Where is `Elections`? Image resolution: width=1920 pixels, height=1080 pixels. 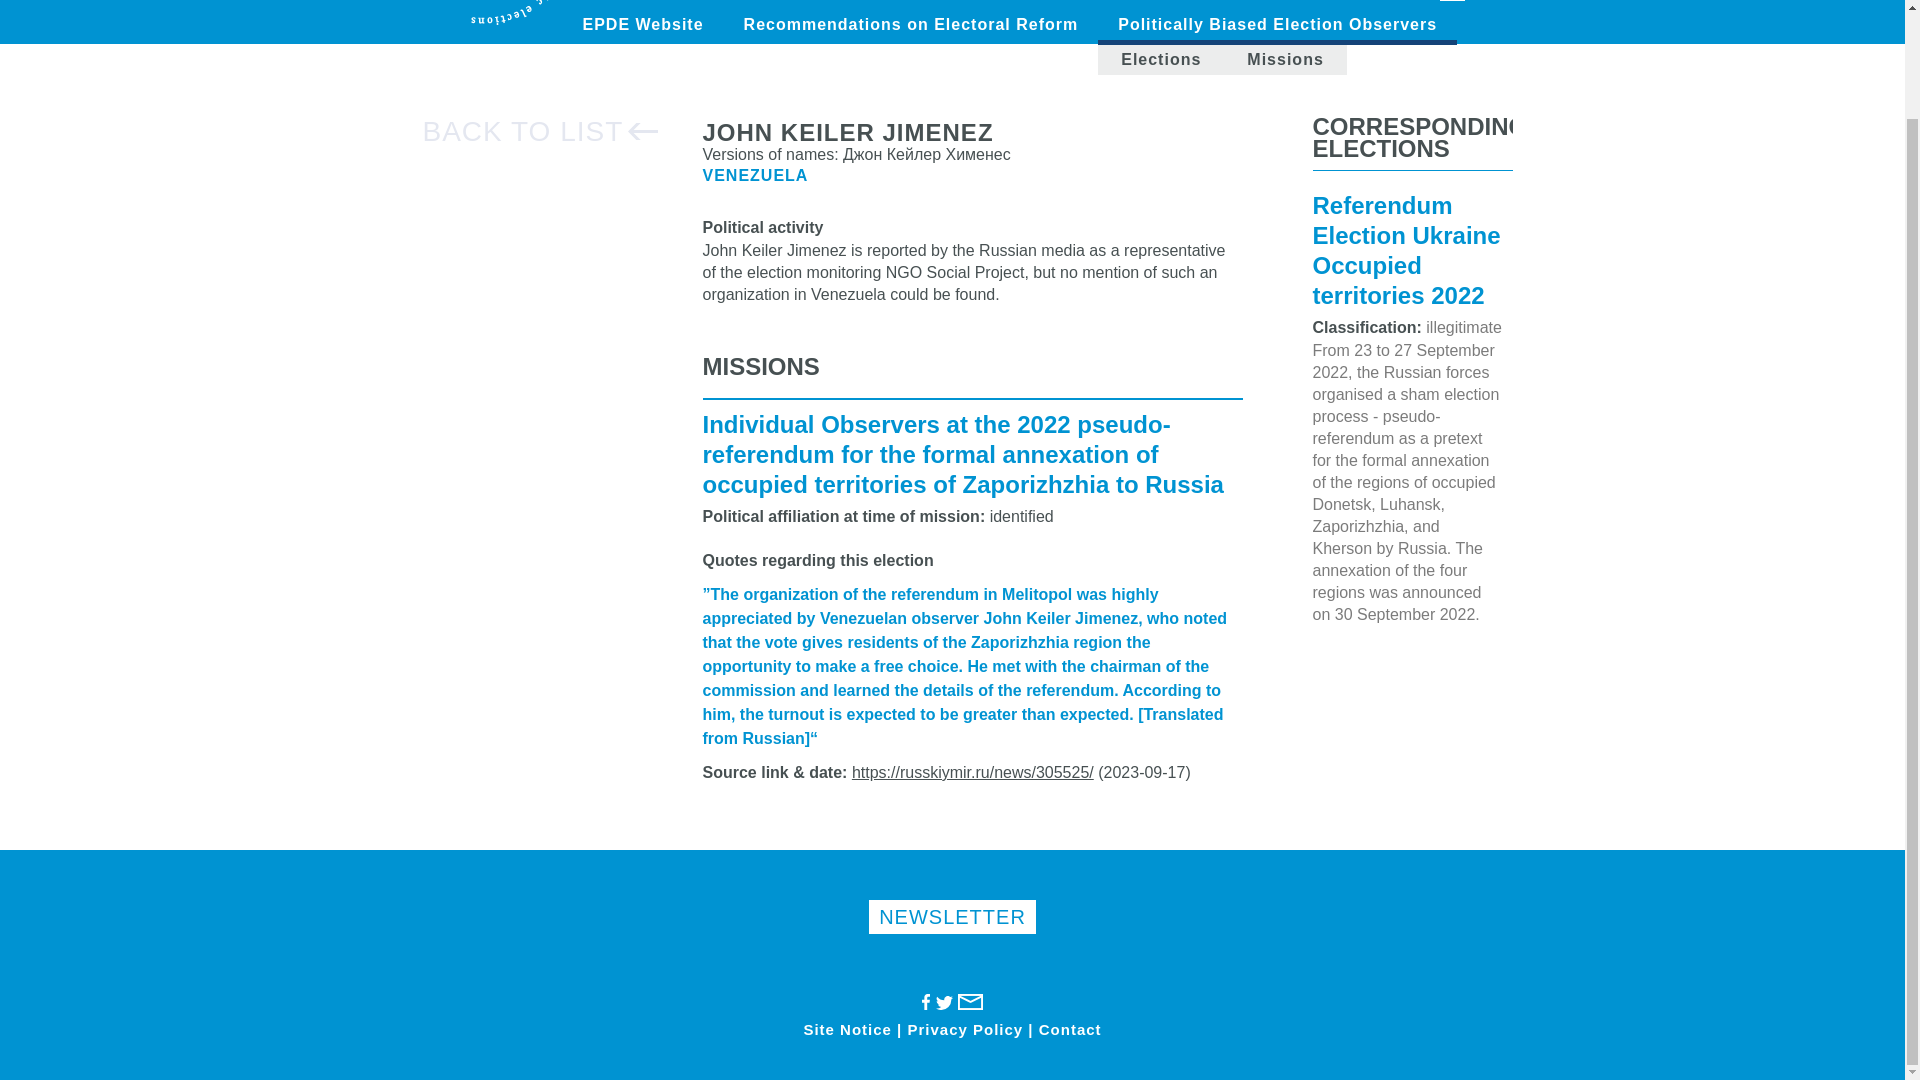
Elections is located at coordinates (1161, 60).